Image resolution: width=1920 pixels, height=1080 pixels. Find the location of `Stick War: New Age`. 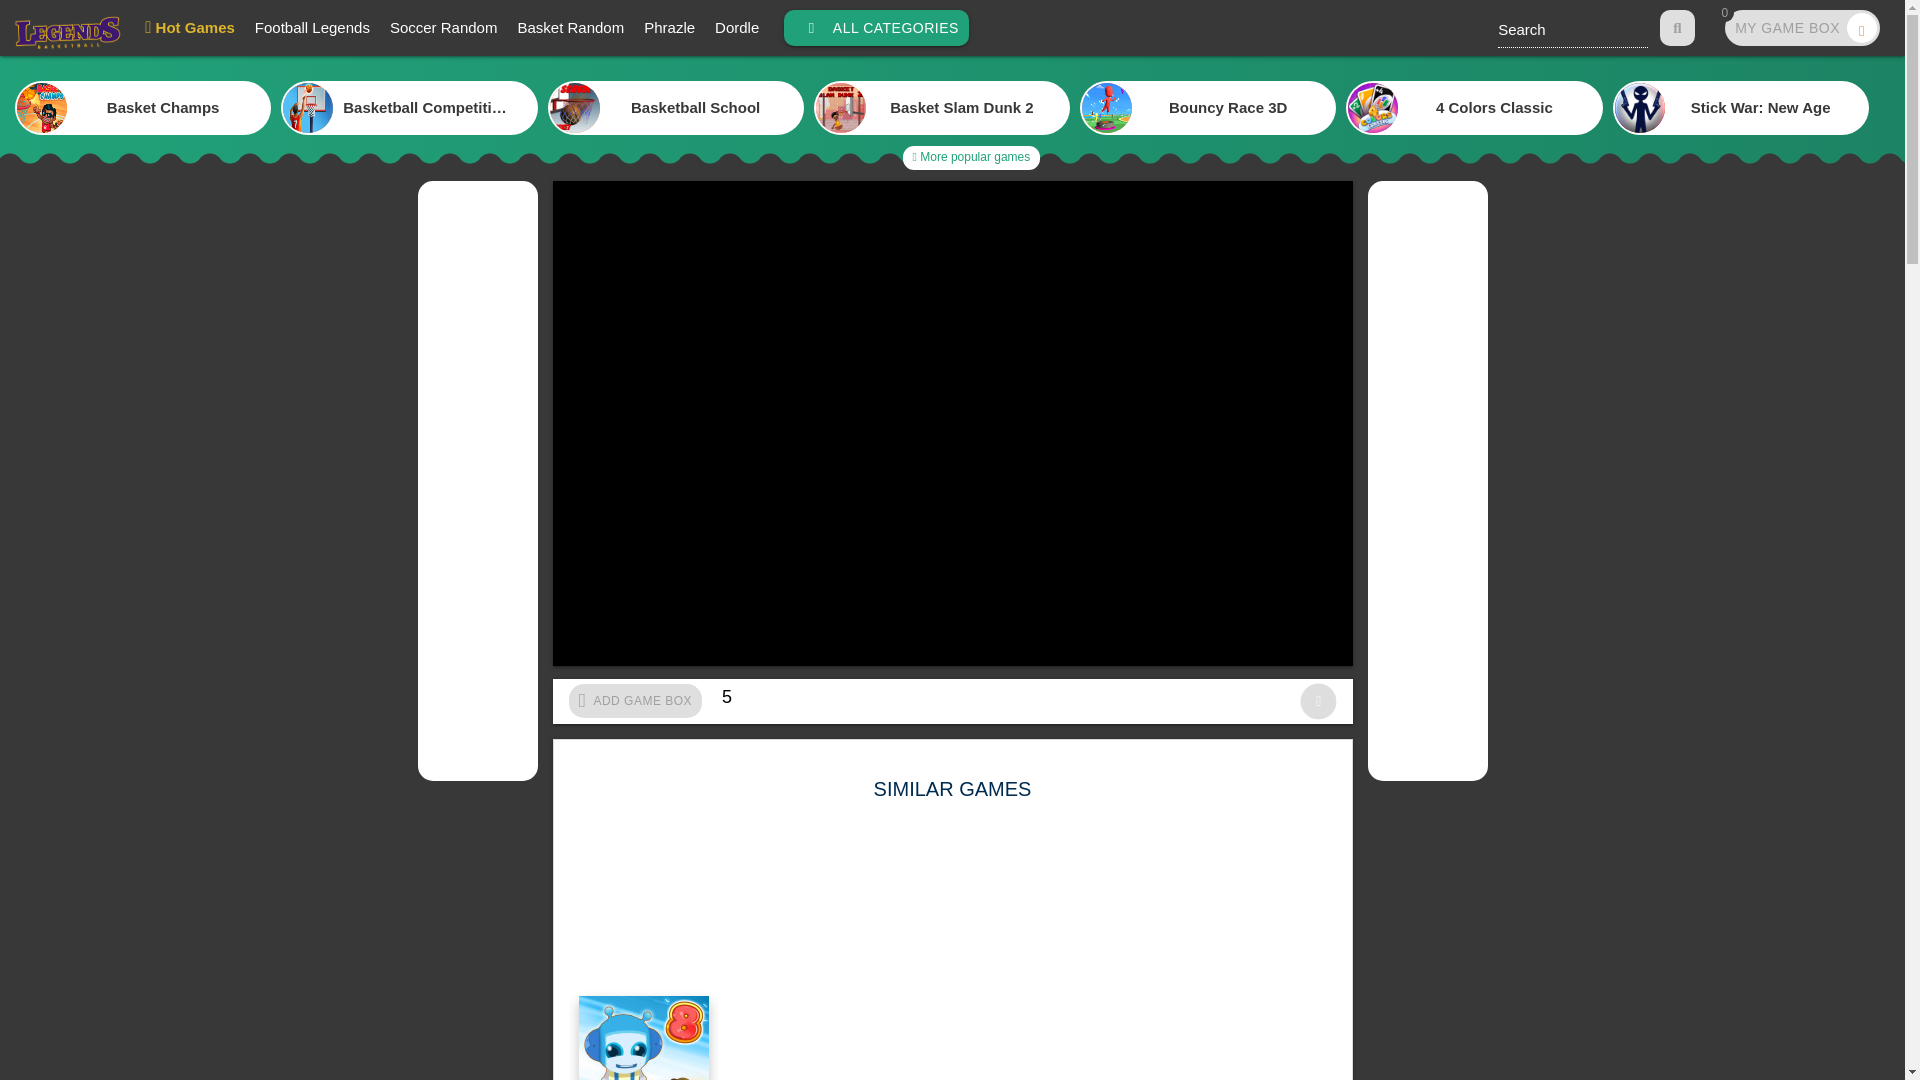

Stick War: New Age is located at coordinates (971, 157).